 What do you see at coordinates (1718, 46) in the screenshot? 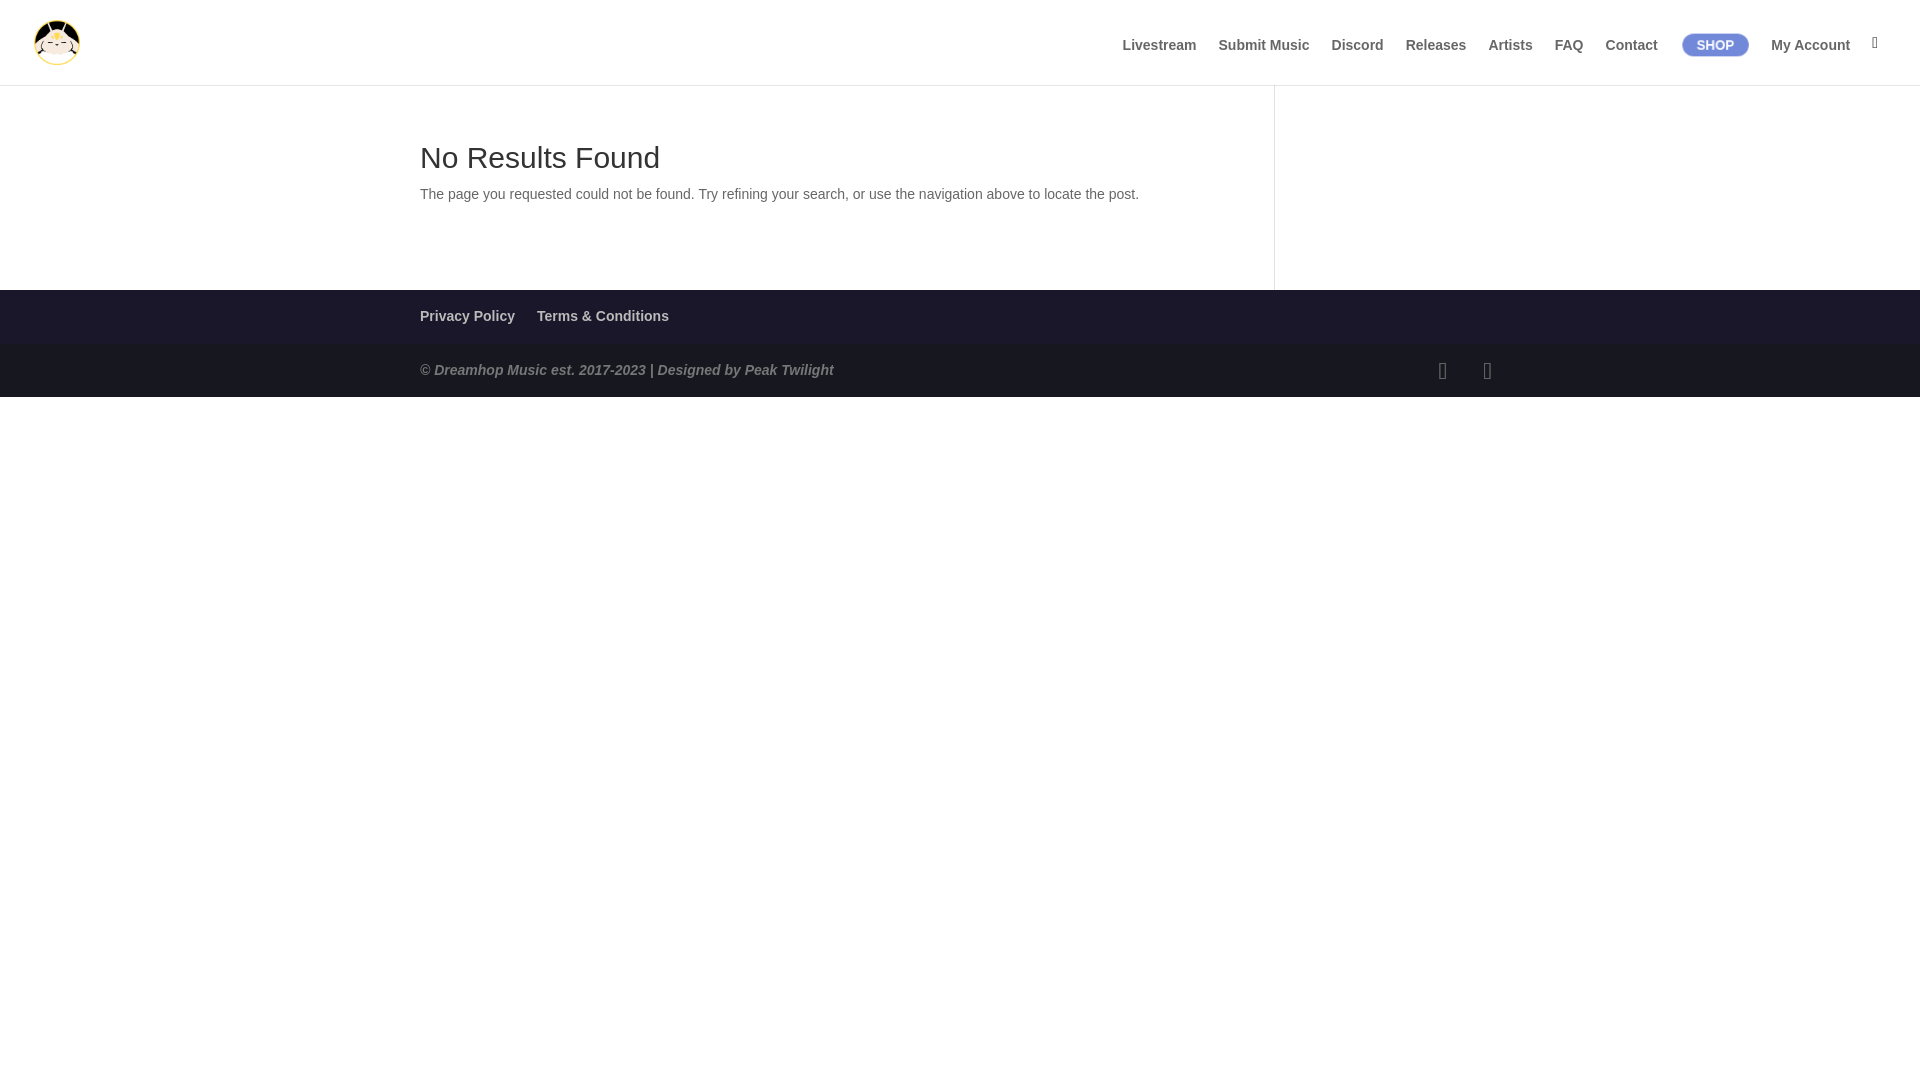
I see `SHOP` at bounding box center [1718, 46].